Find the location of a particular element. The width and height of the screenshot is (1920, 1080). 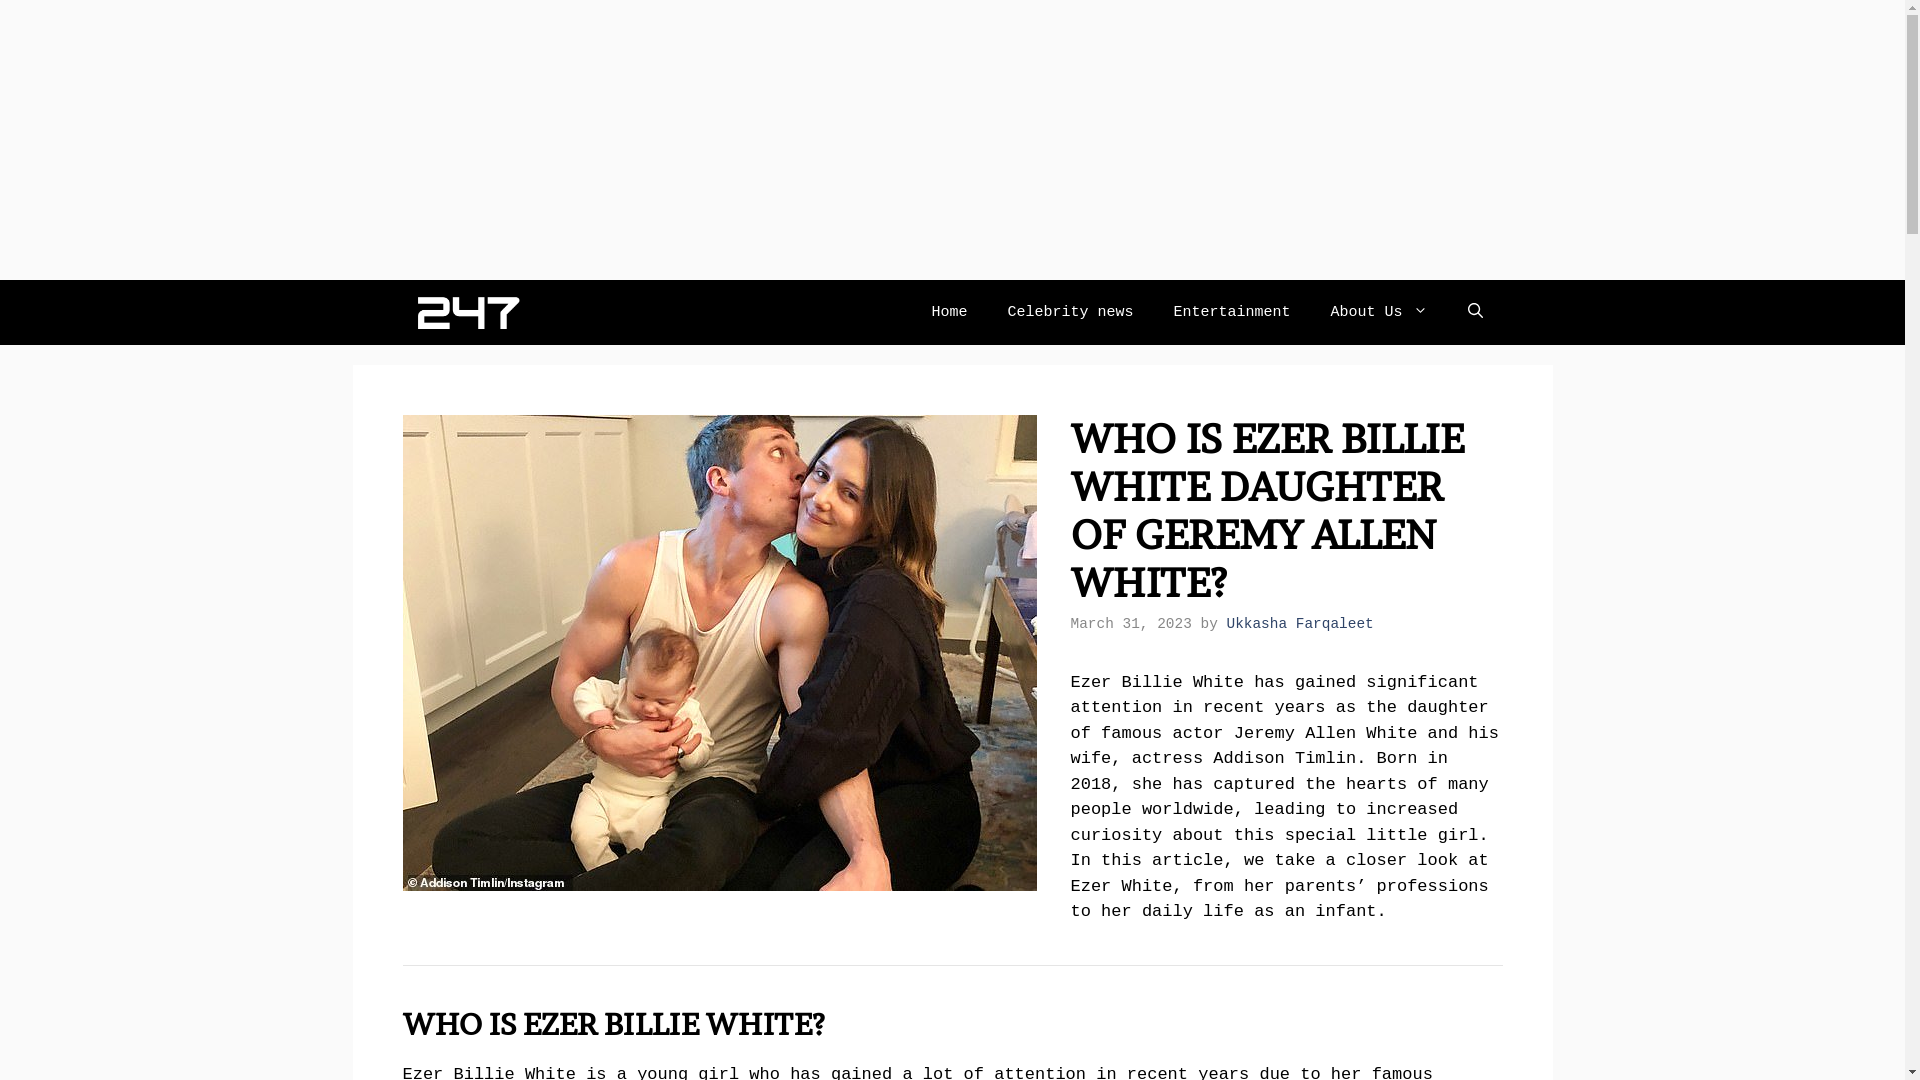

247 Prime News is located at coordinates (465, 312).